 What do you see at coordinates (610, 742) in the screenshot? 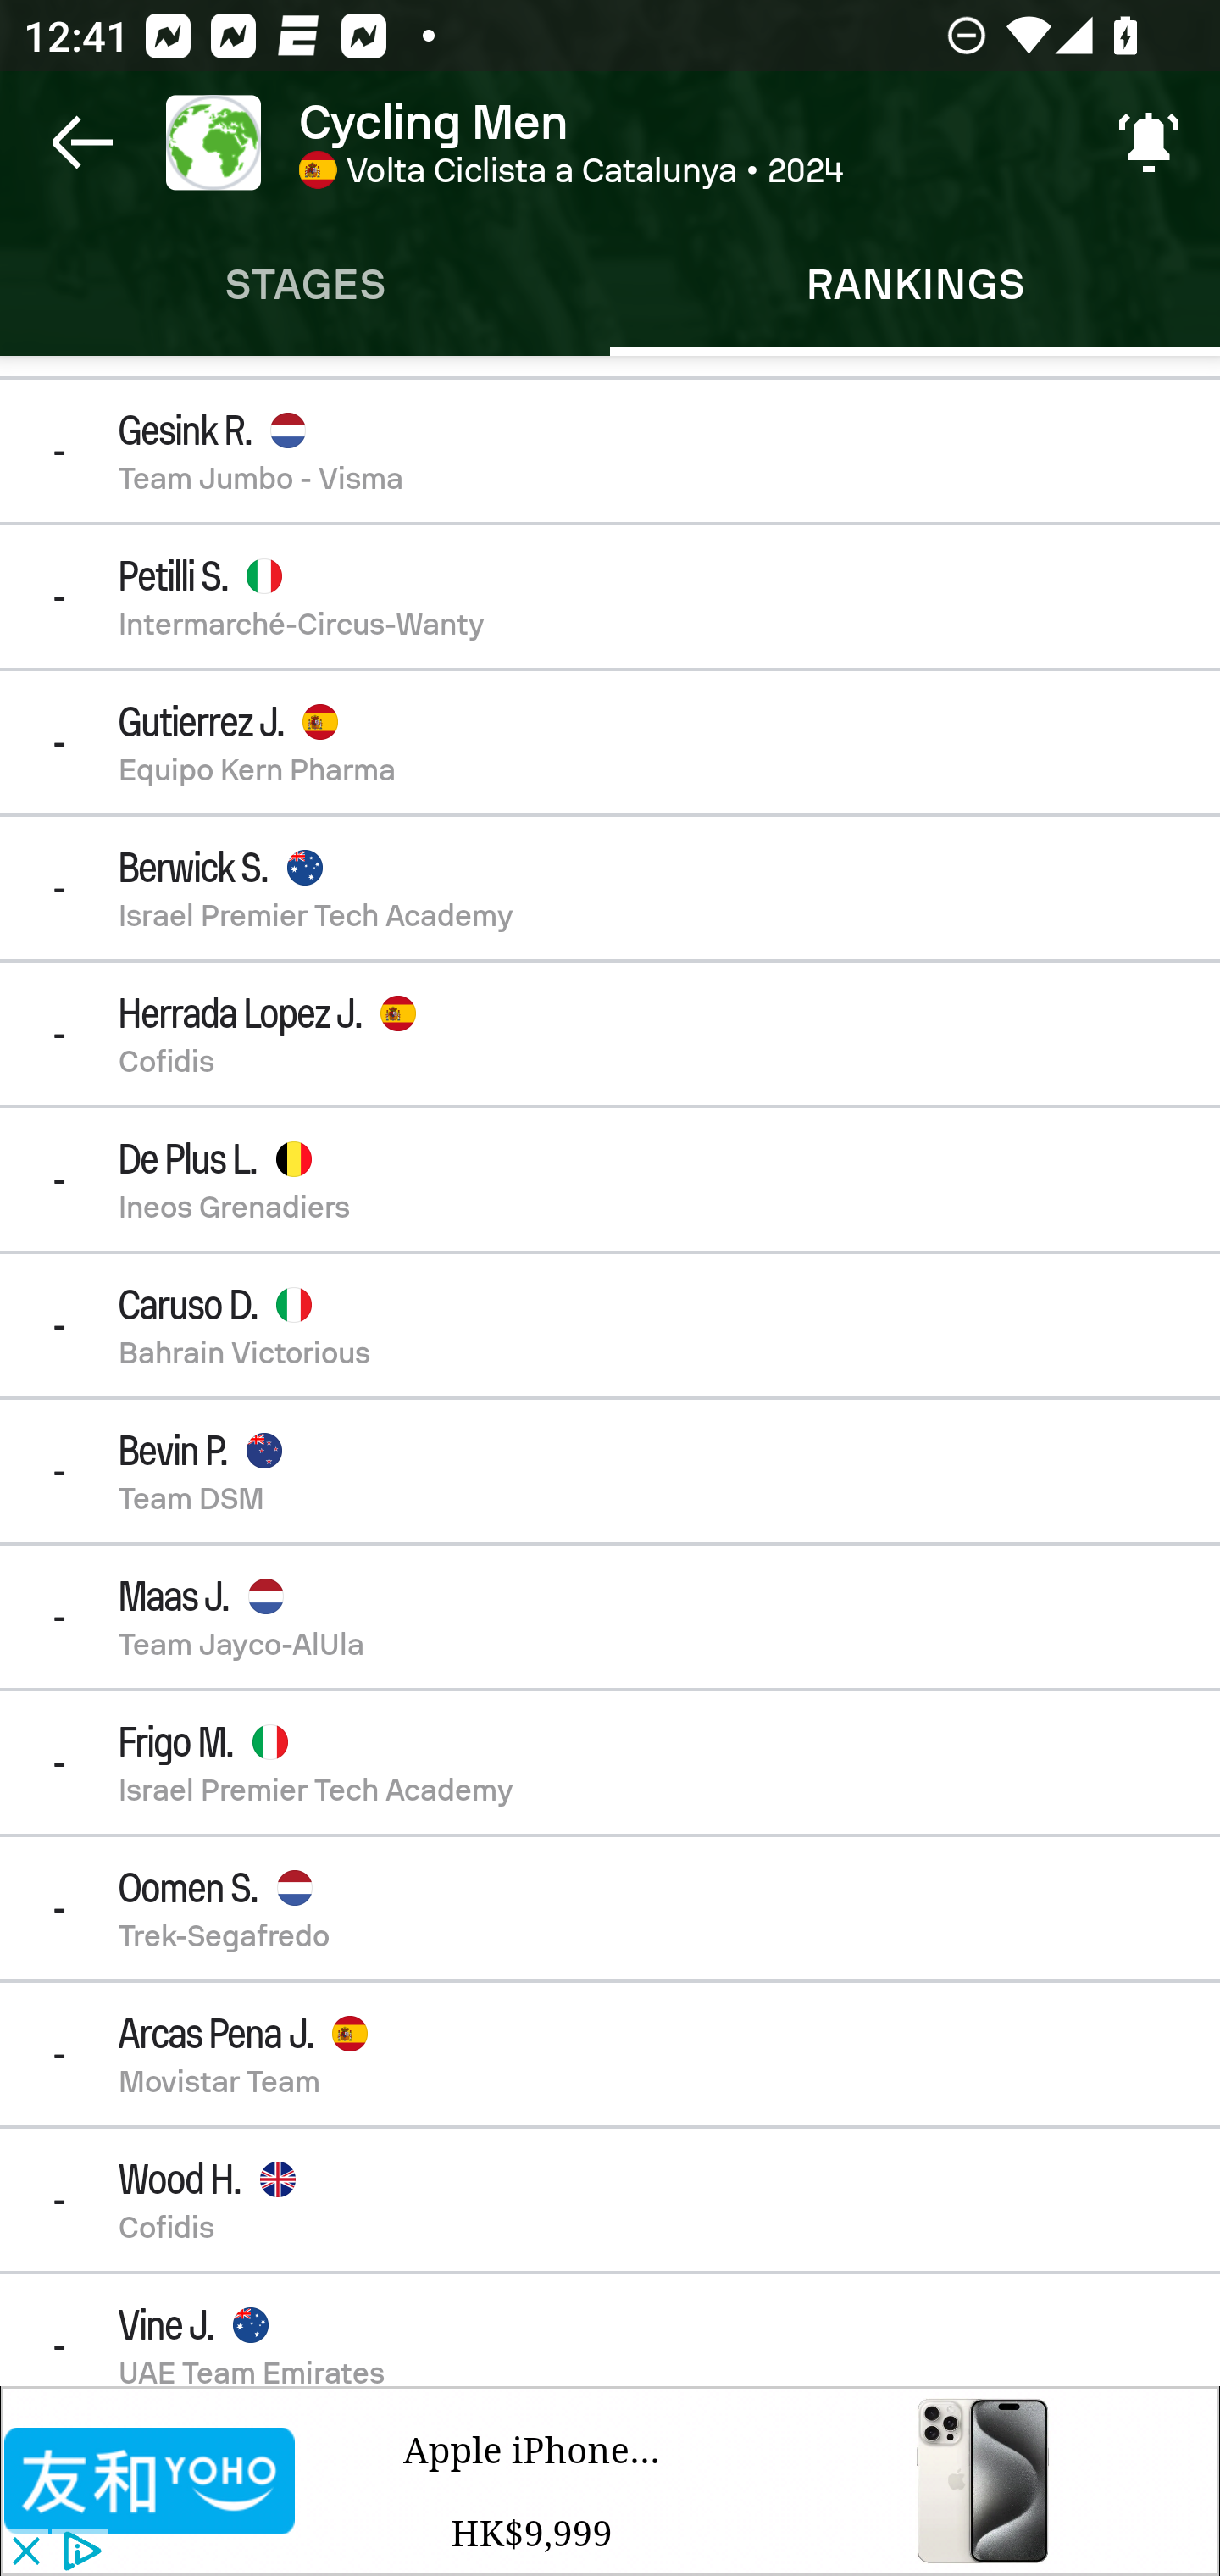
I see `- Gutierrez J. Equipo Kern Pharma` at bounding box center [610, 742].